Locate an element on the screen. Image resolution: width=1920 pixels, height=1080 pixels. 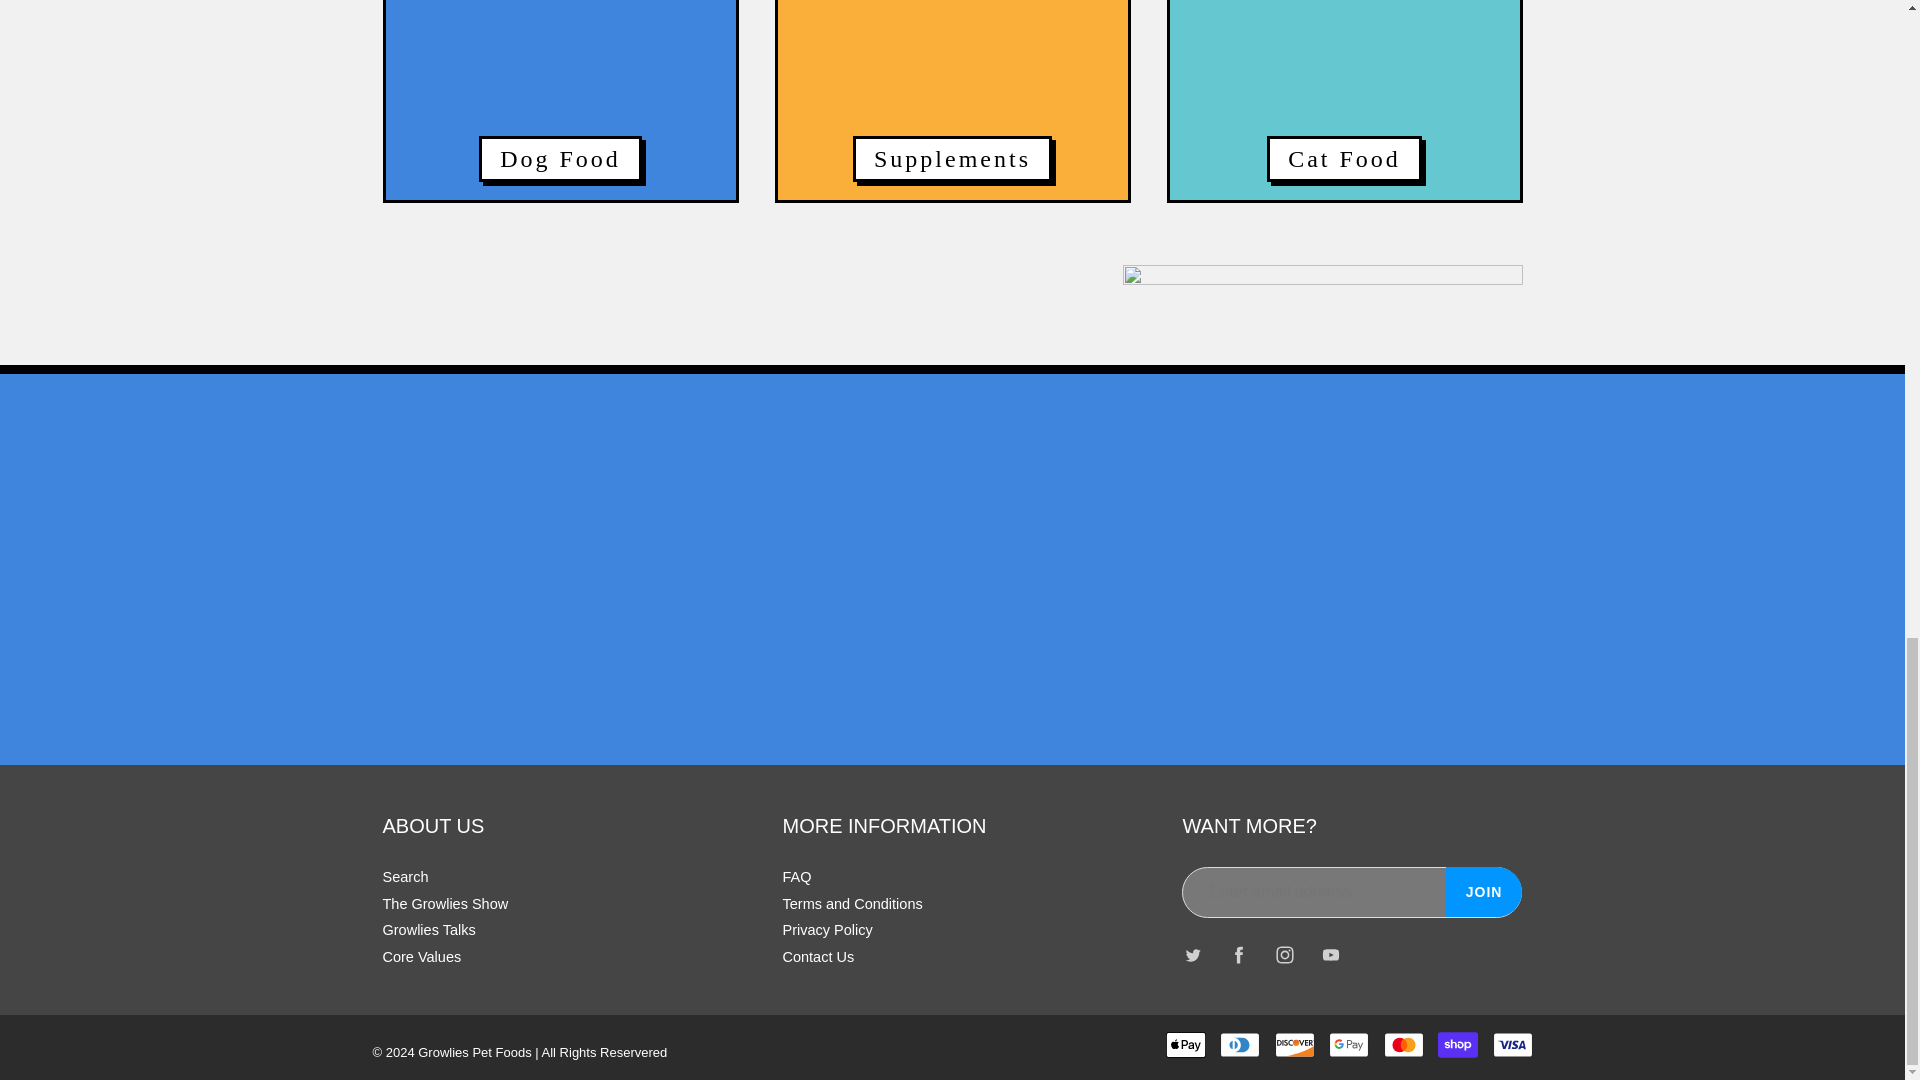
Visa is located at coordinates (1512, 1044).